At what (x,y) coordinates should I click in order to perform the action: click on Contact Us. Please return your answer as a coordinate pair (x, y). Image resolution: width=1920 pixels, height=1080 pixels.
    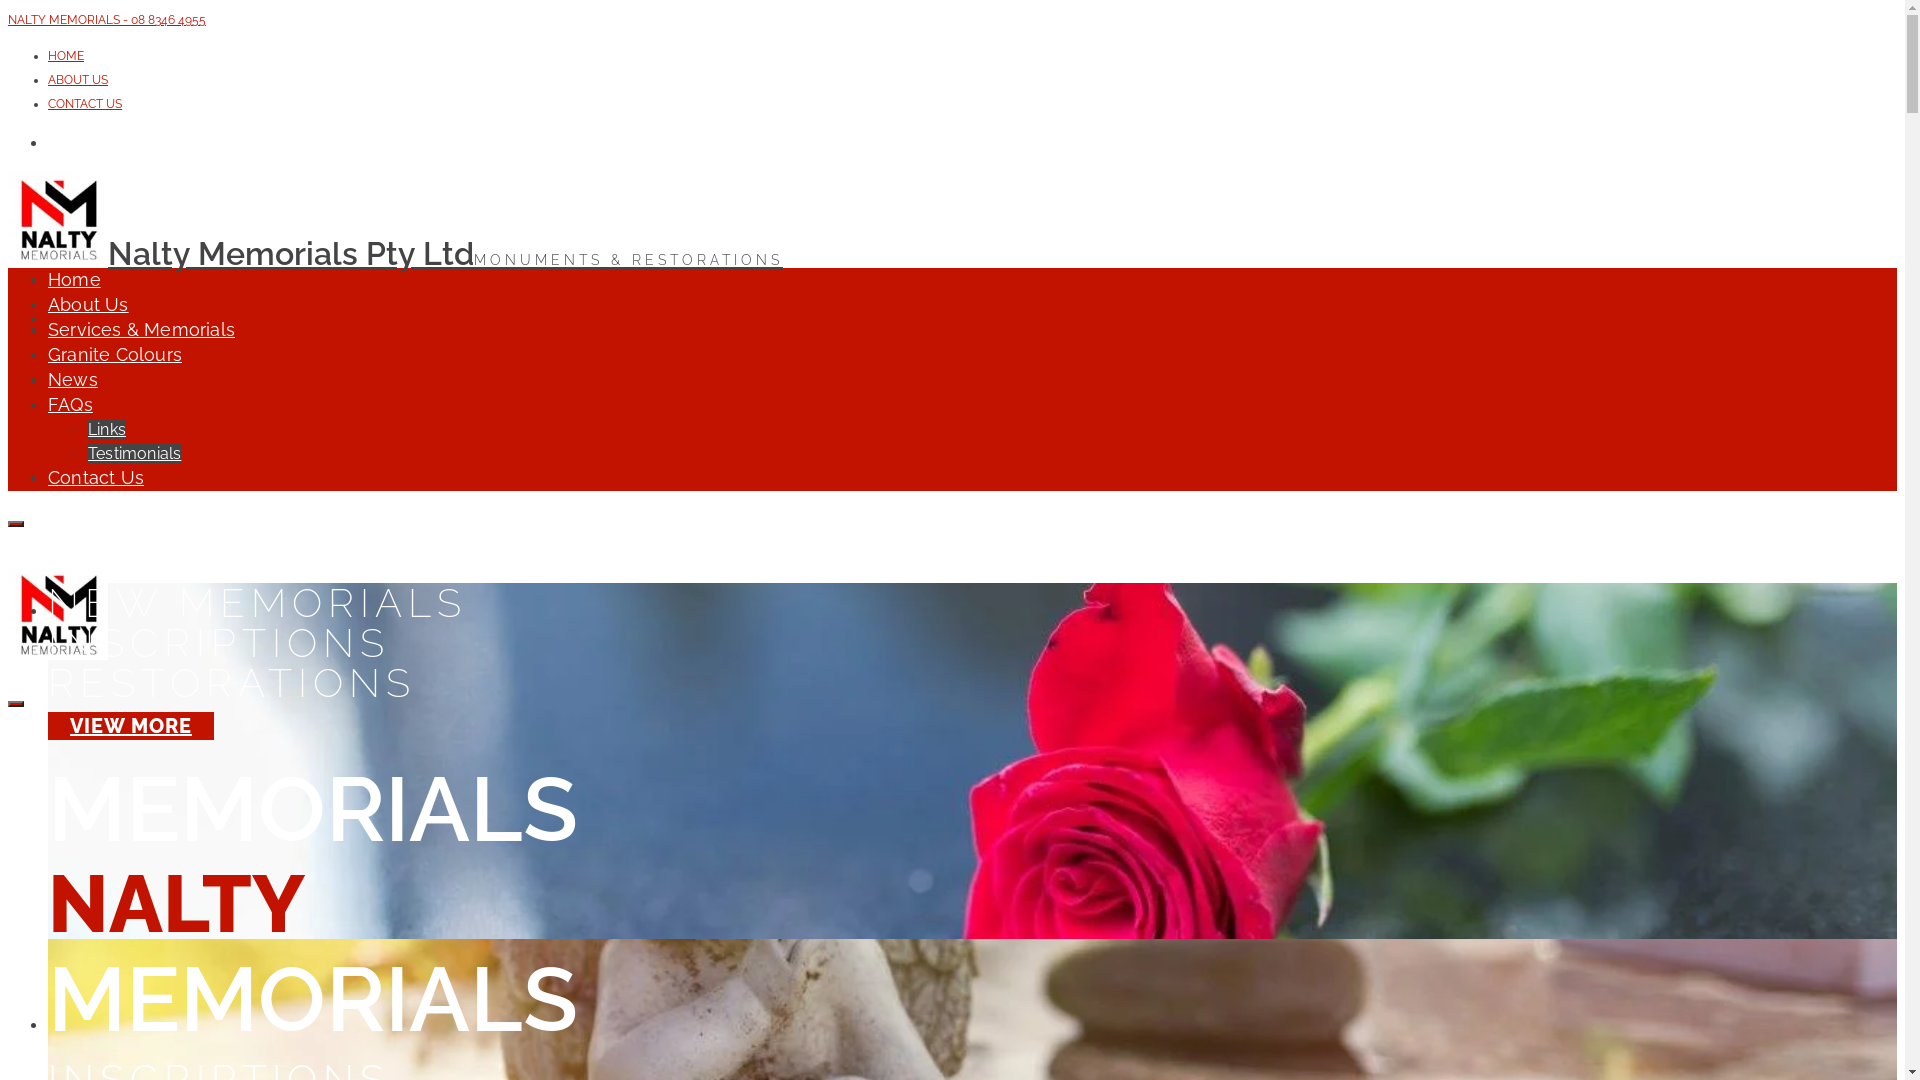
    Looking at the image, I should click on (96, 478).